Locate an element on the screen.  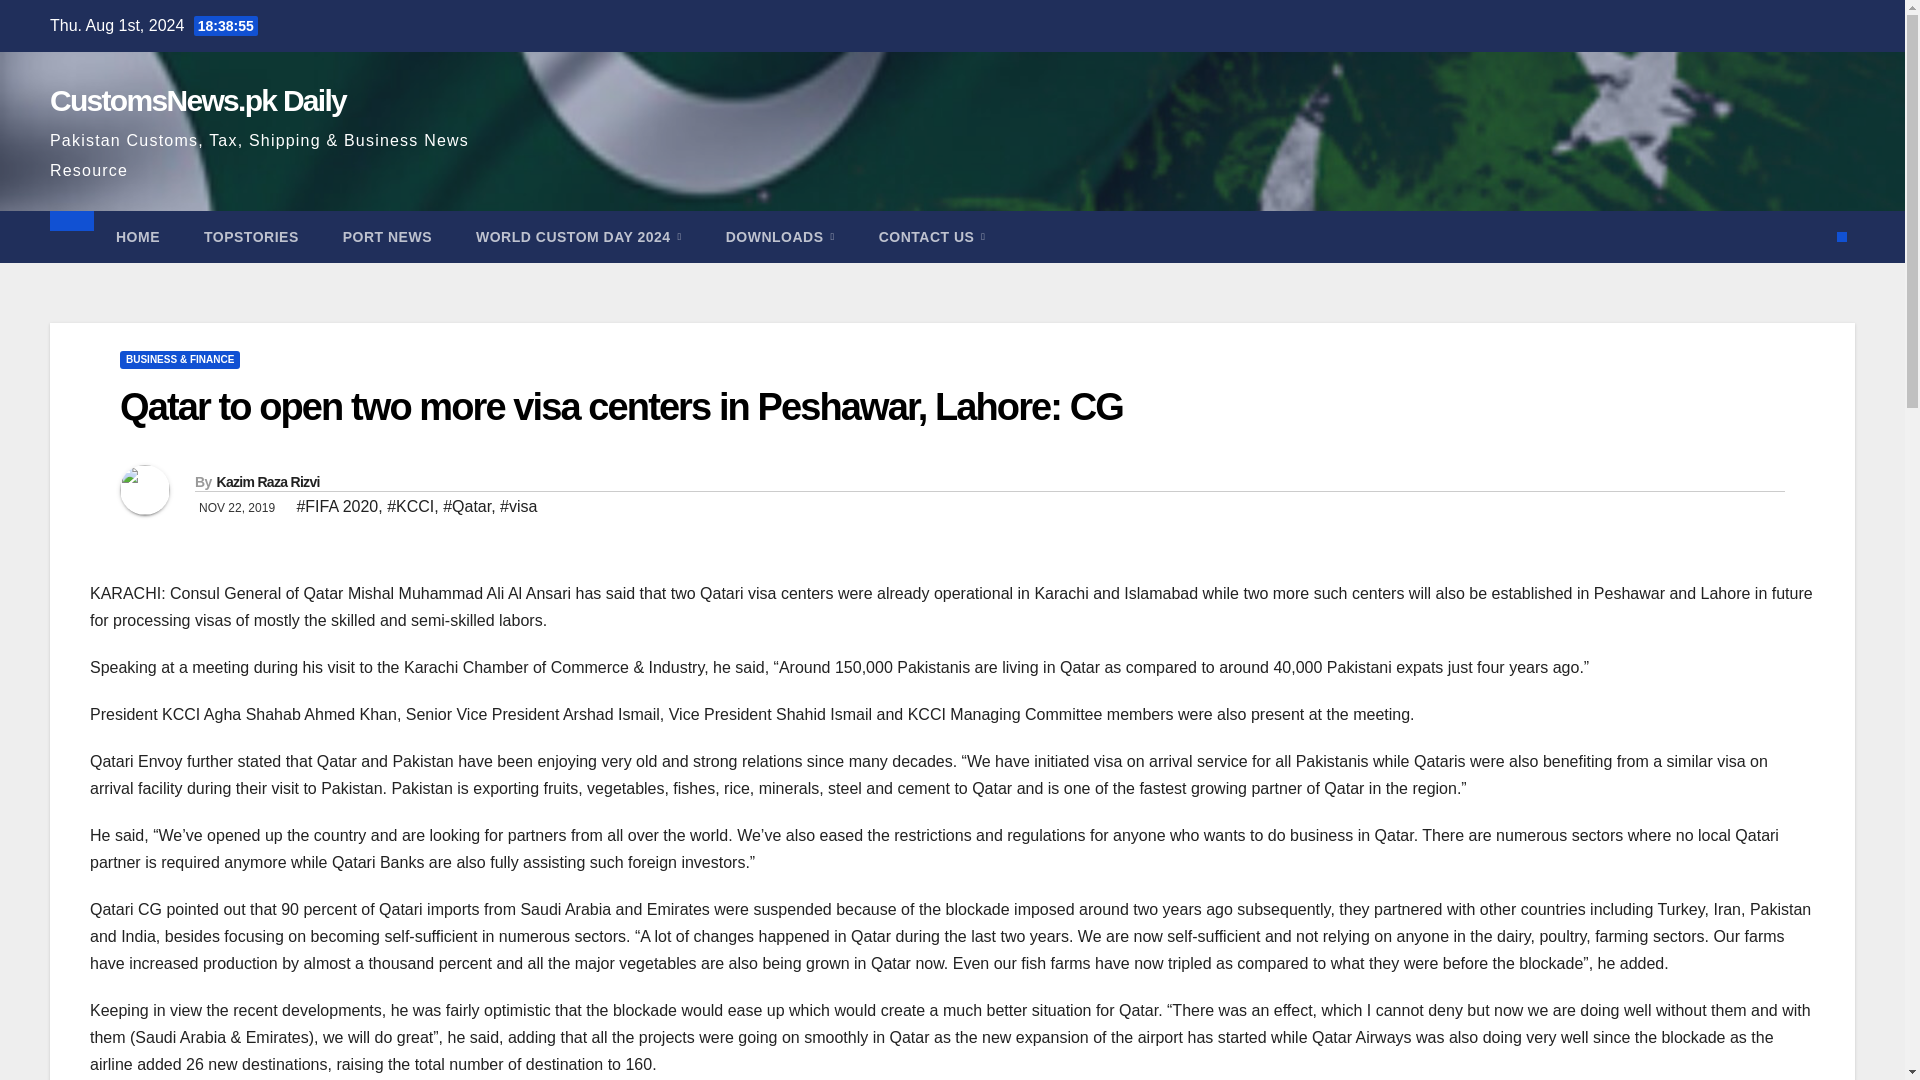
Downloads is located at coordinates (84, 576).